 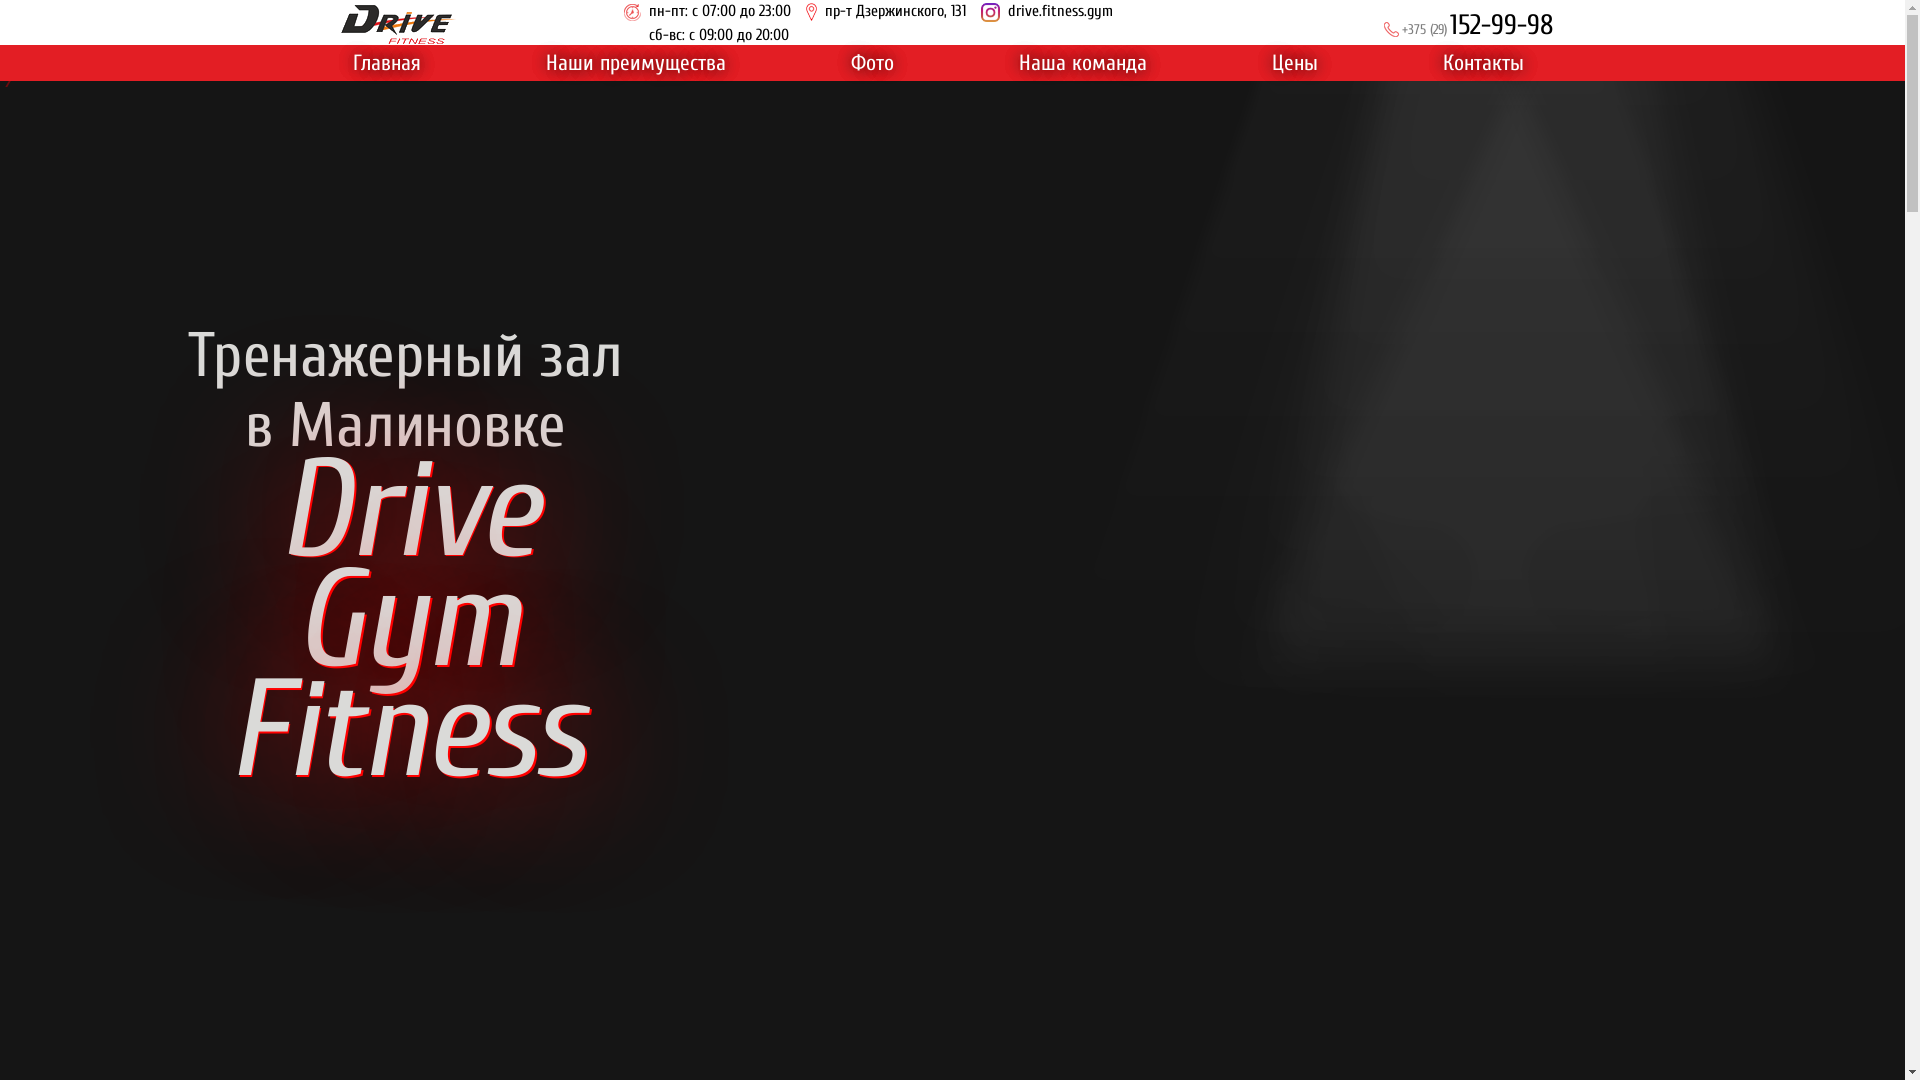 I want to click on drive.fitness.gym, so click(x=1046, y=11).